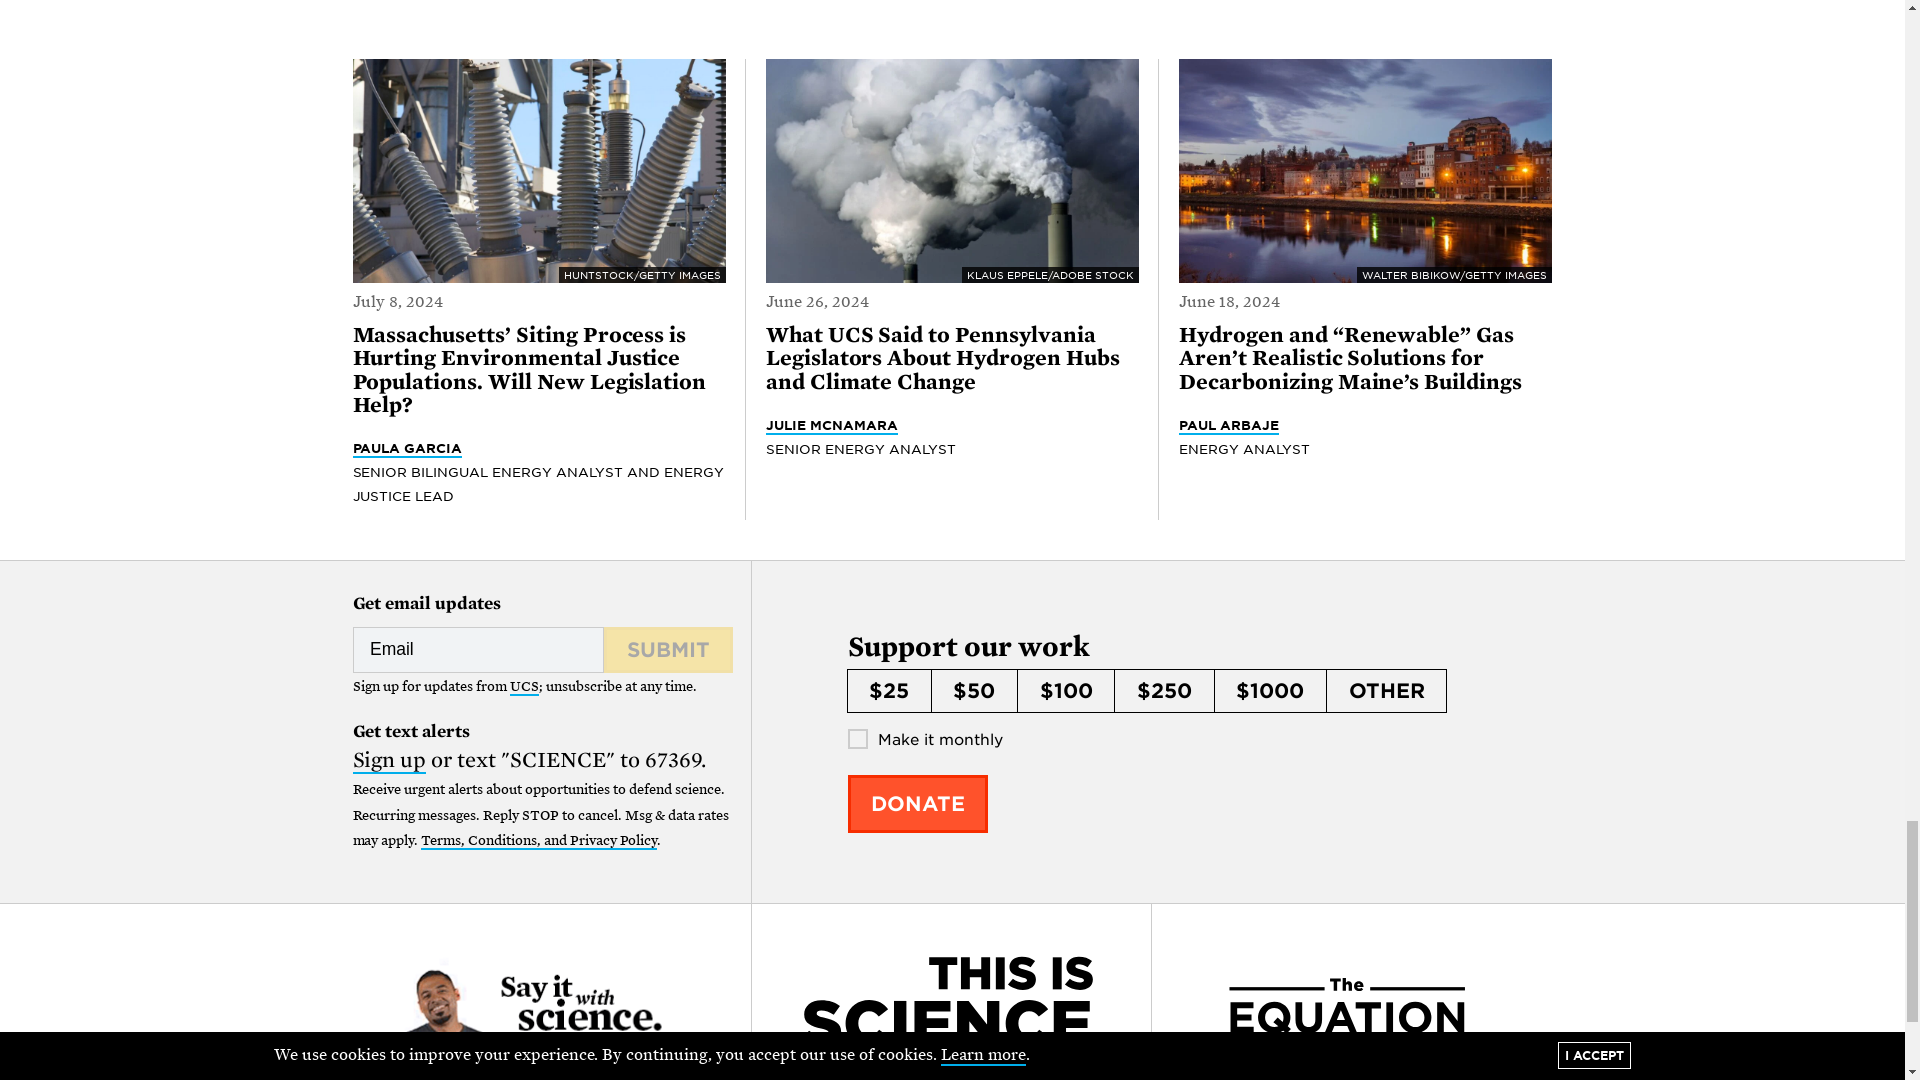  Describe the element at coordinates (832, 426) in the screenshot. I see `JULIE MCNAMARA` at that location.